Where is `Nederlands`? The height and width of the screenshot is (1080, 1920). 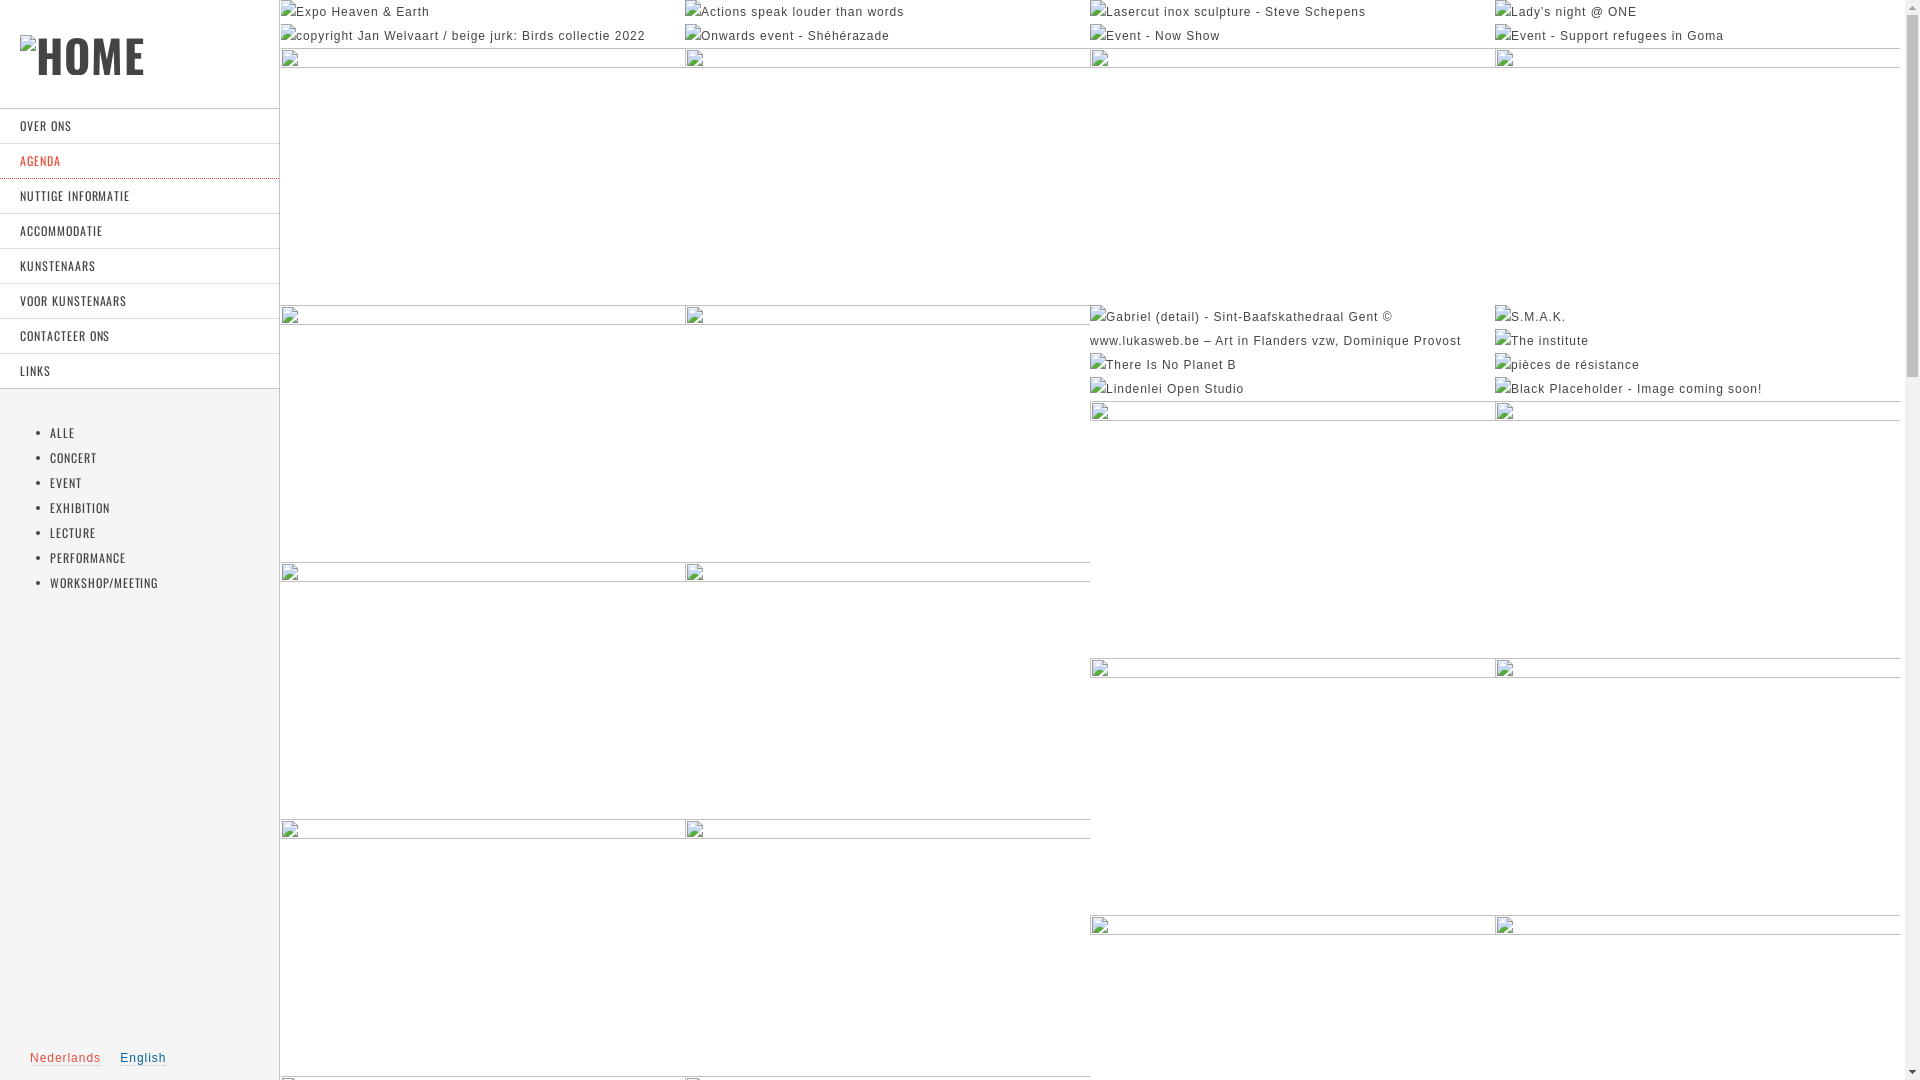
Nederlands is located at coordinates (66, 1058).